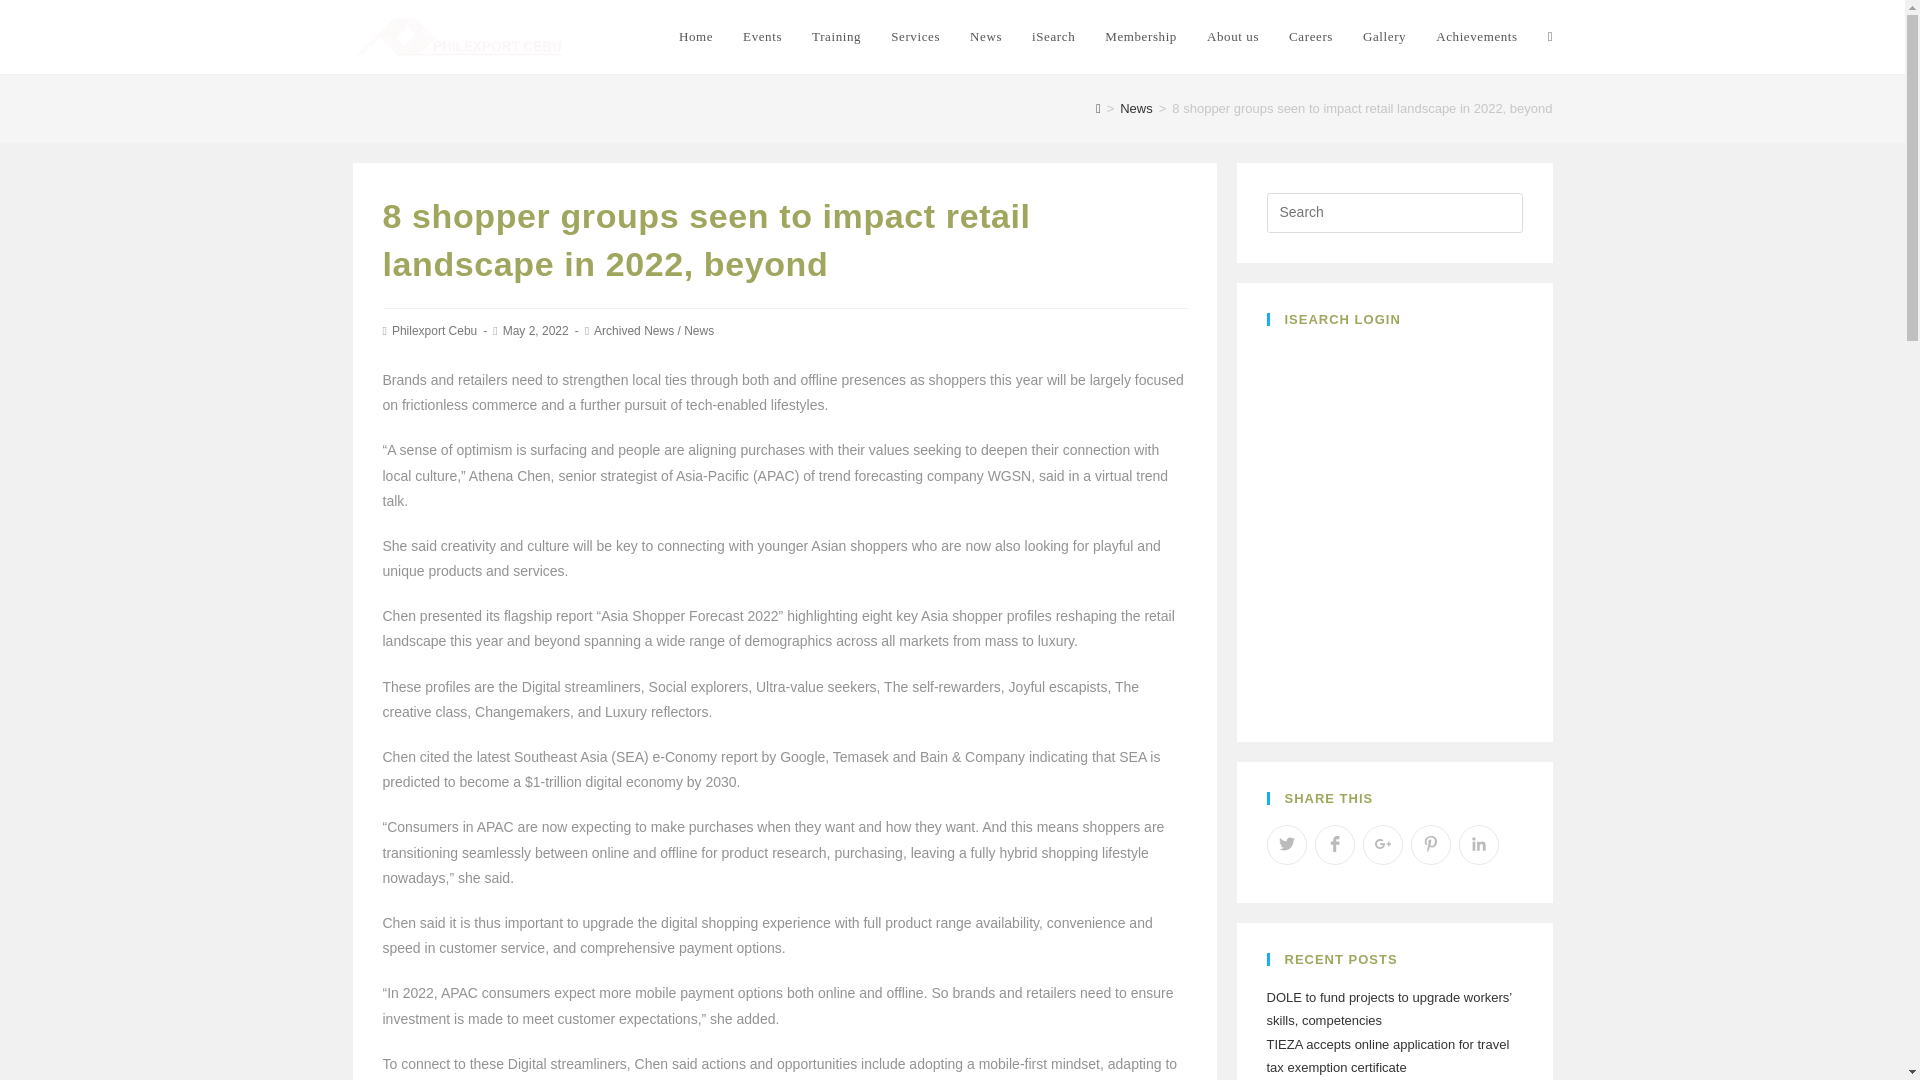  Describe the element at coordinates (762, 37) in the screenshot. I see `Events` at that location.